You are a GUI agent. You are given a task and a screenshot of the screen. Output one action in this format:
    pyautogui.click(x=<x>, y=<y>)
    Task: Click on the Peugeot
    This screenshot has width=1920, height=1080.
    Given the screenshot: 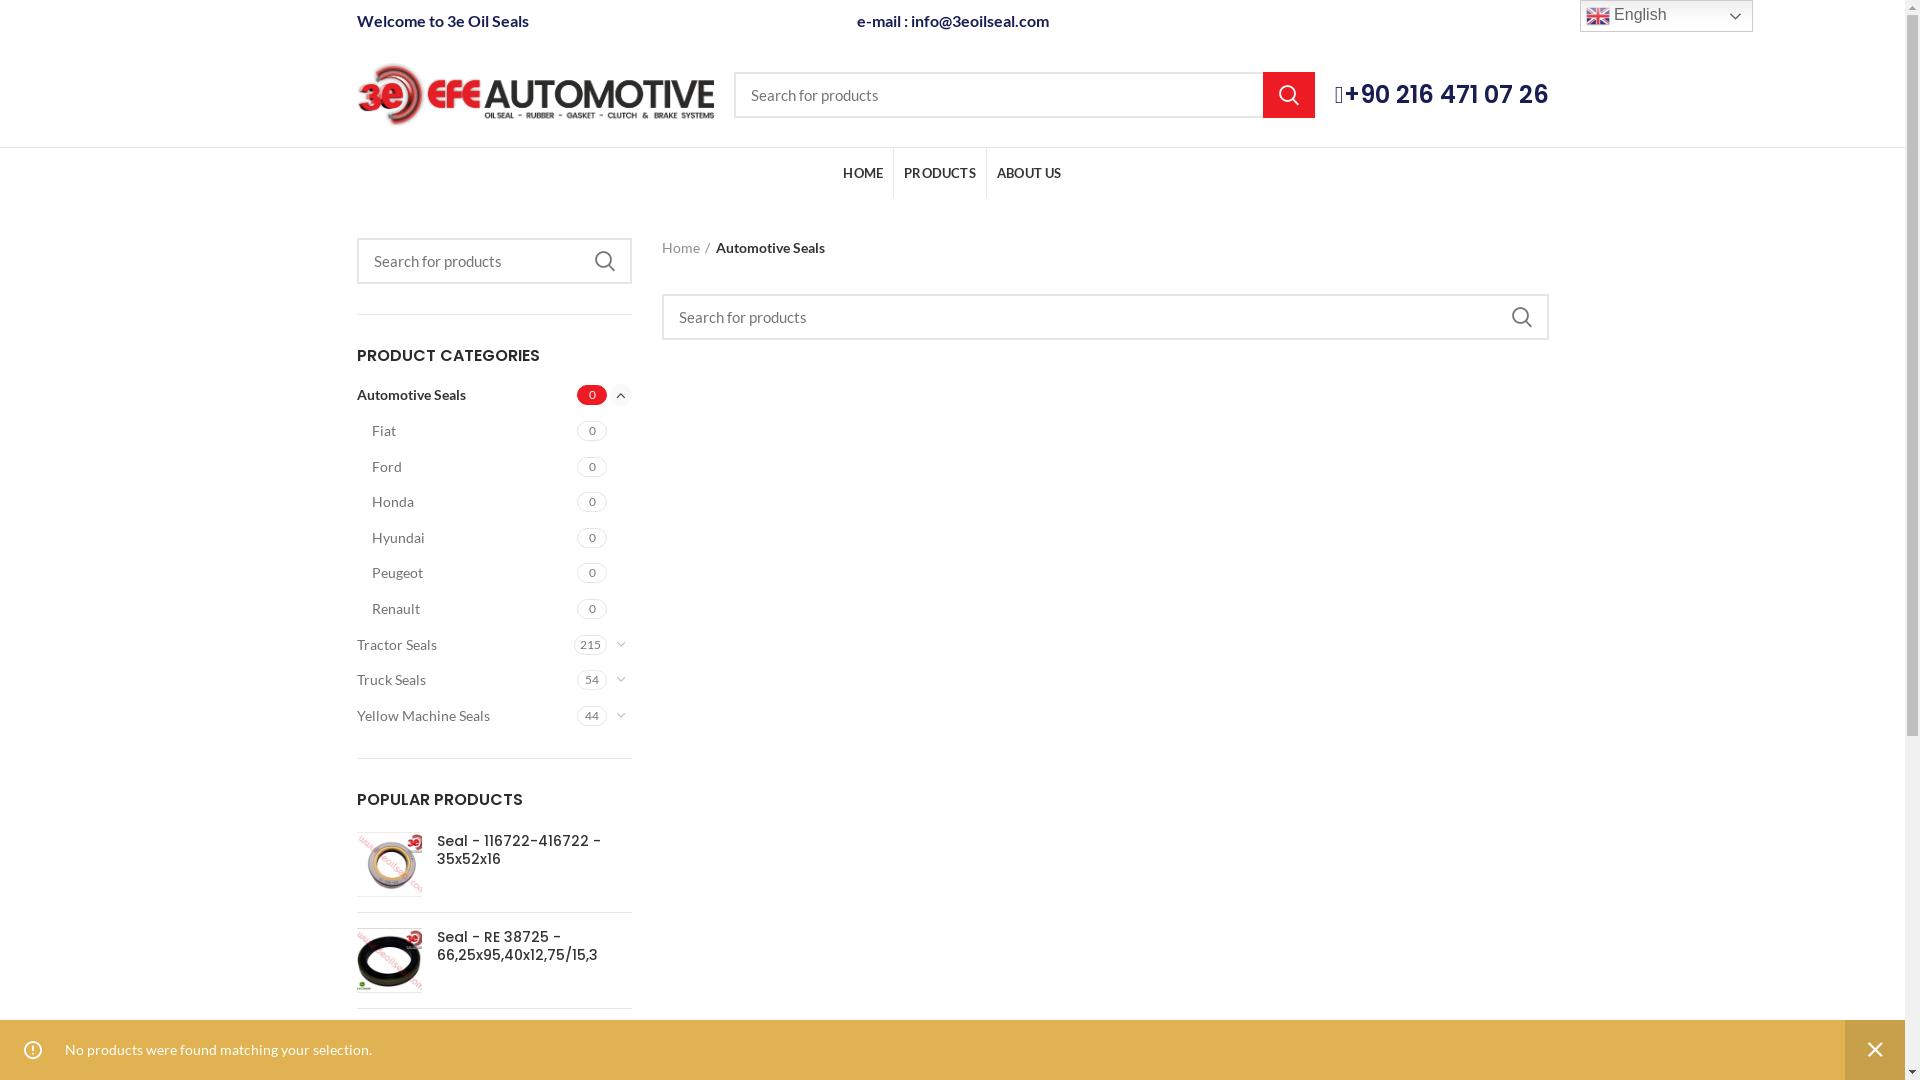 What is the action you would take?
    pyautogui.click(x=475, y=573)
    